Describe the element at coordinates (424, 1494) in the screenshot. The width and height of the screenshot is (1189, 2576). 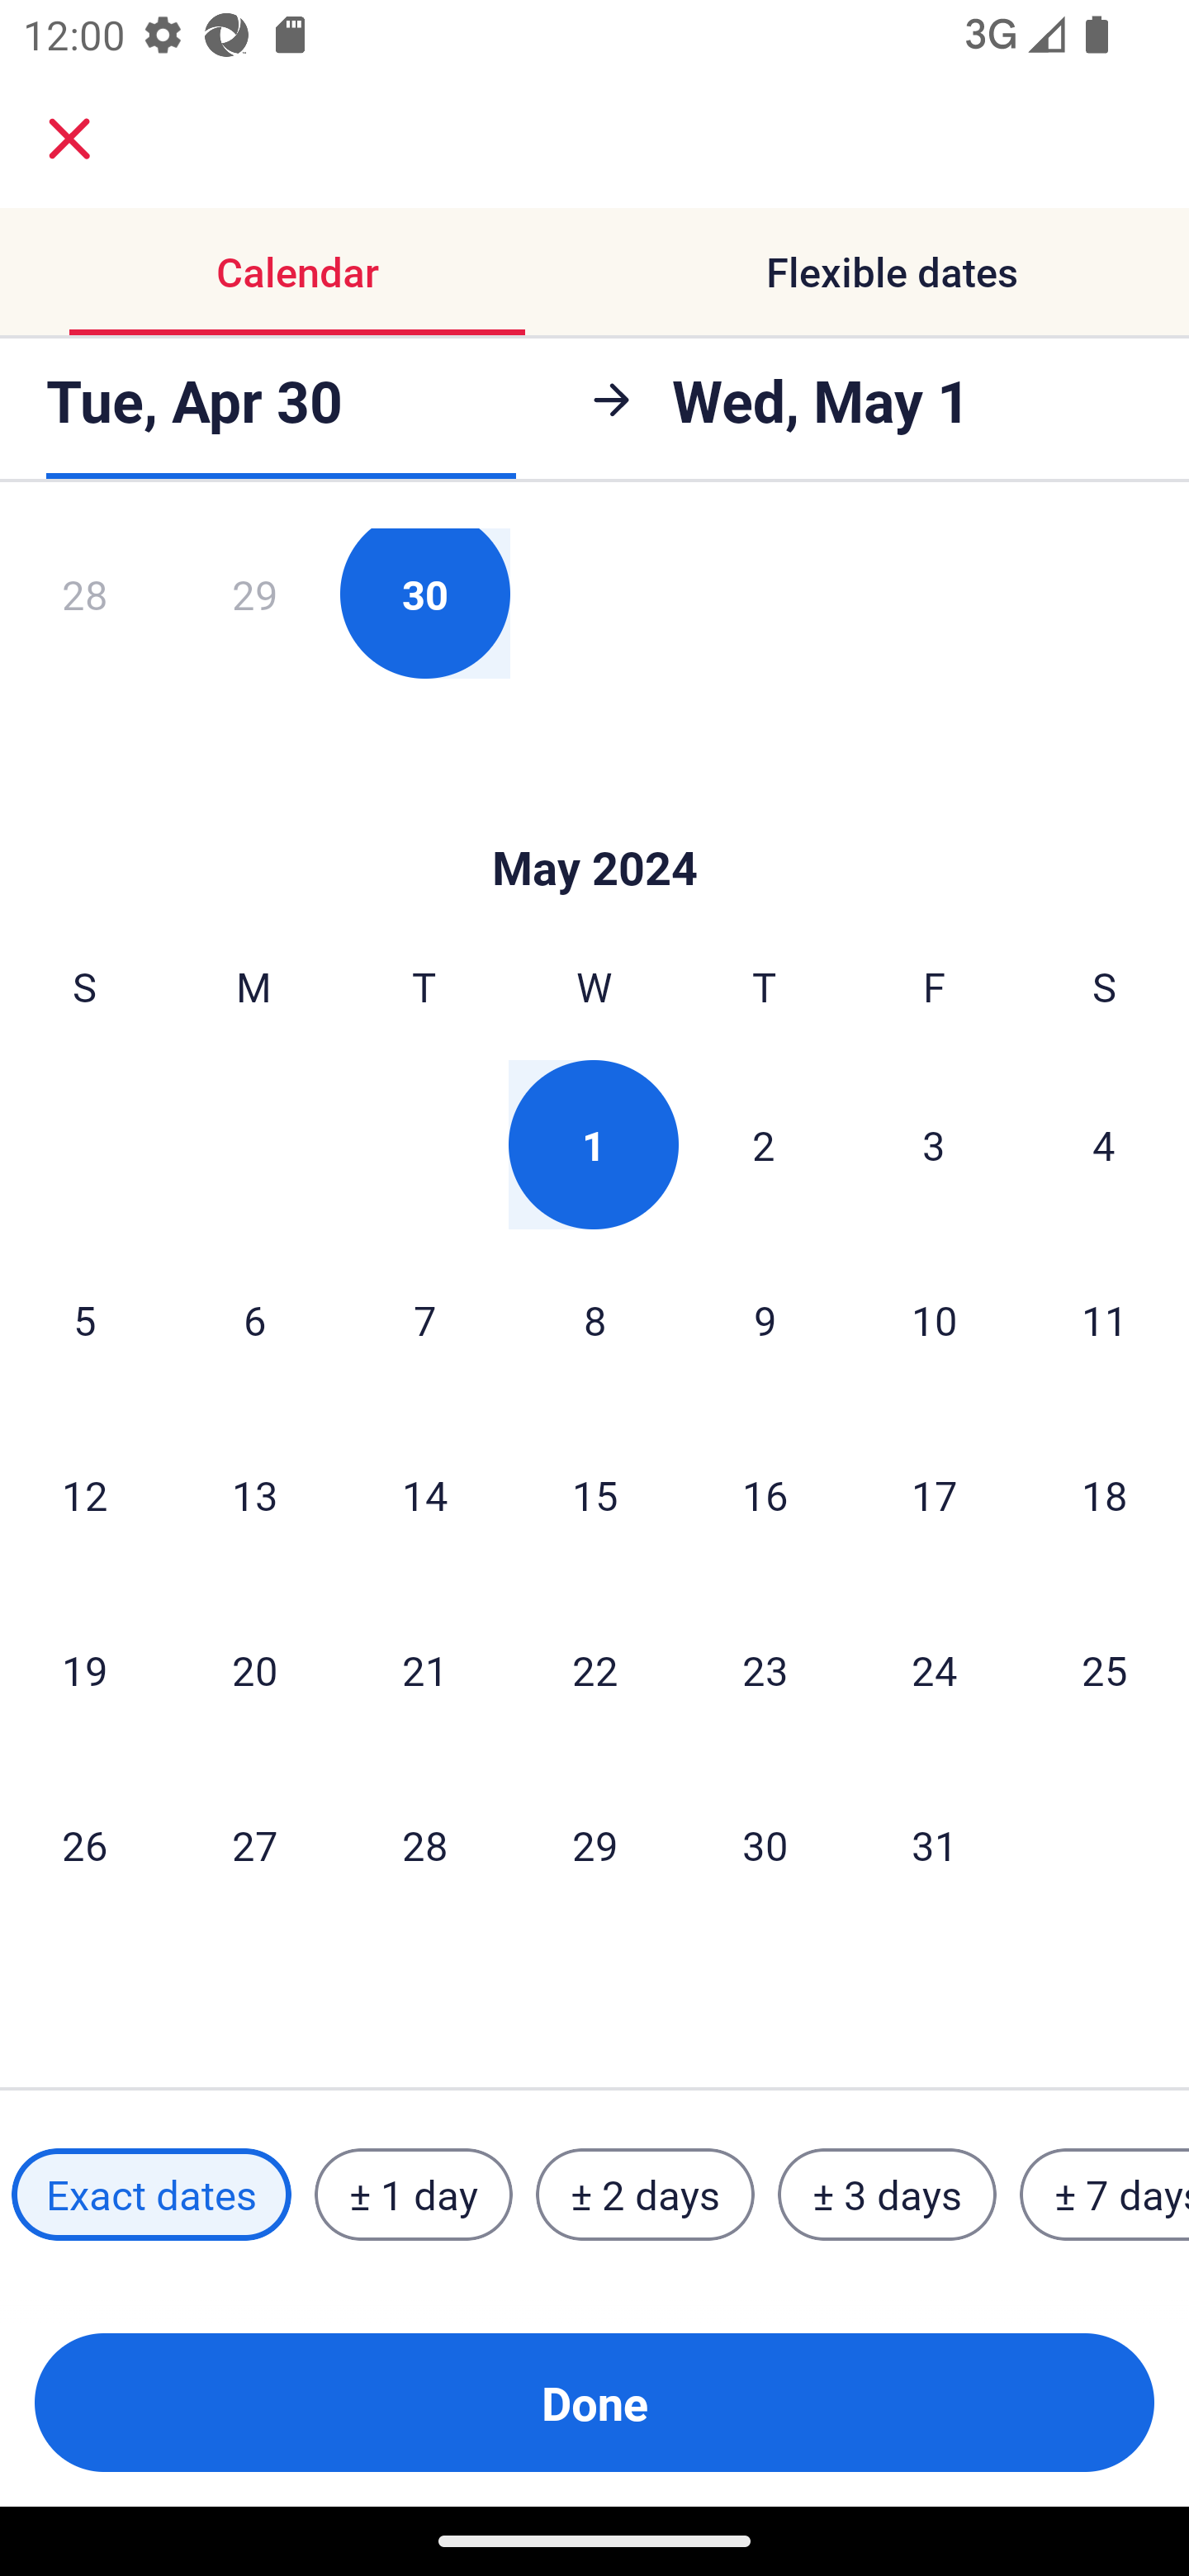
I see `14 Tuesday, May 14, 2024` at that location.